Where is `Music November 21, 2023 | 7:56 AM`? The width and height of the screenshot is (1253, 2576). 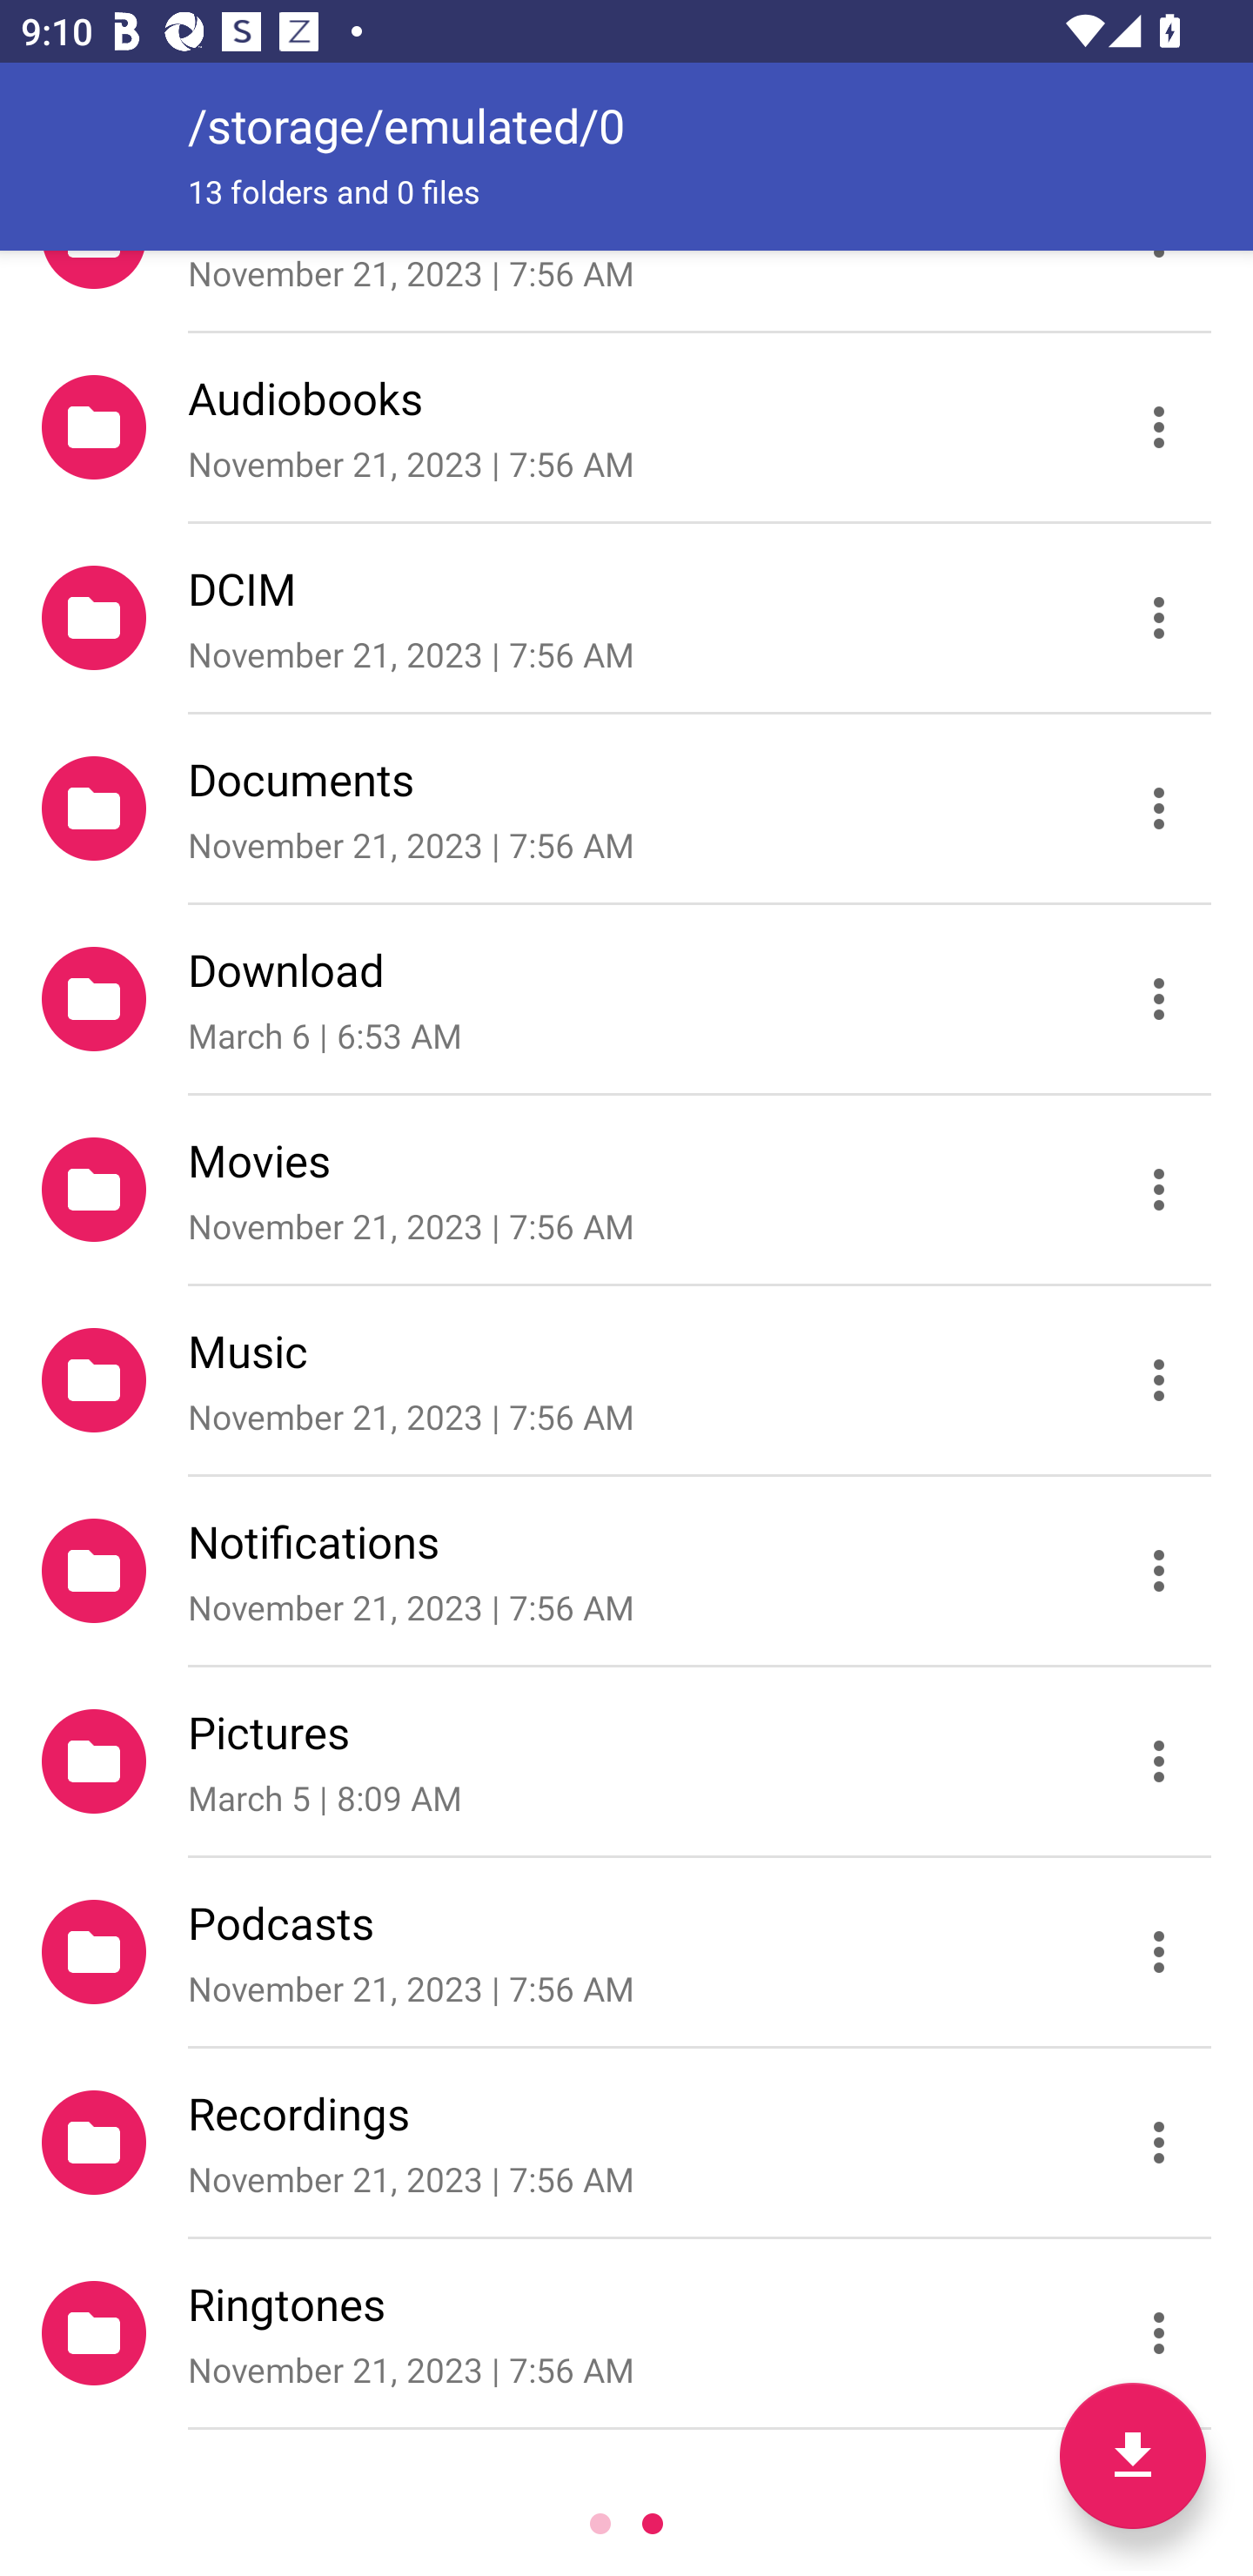 Music November 21, 2023 | 7:56 AM is located at coordinates (626, 1379).